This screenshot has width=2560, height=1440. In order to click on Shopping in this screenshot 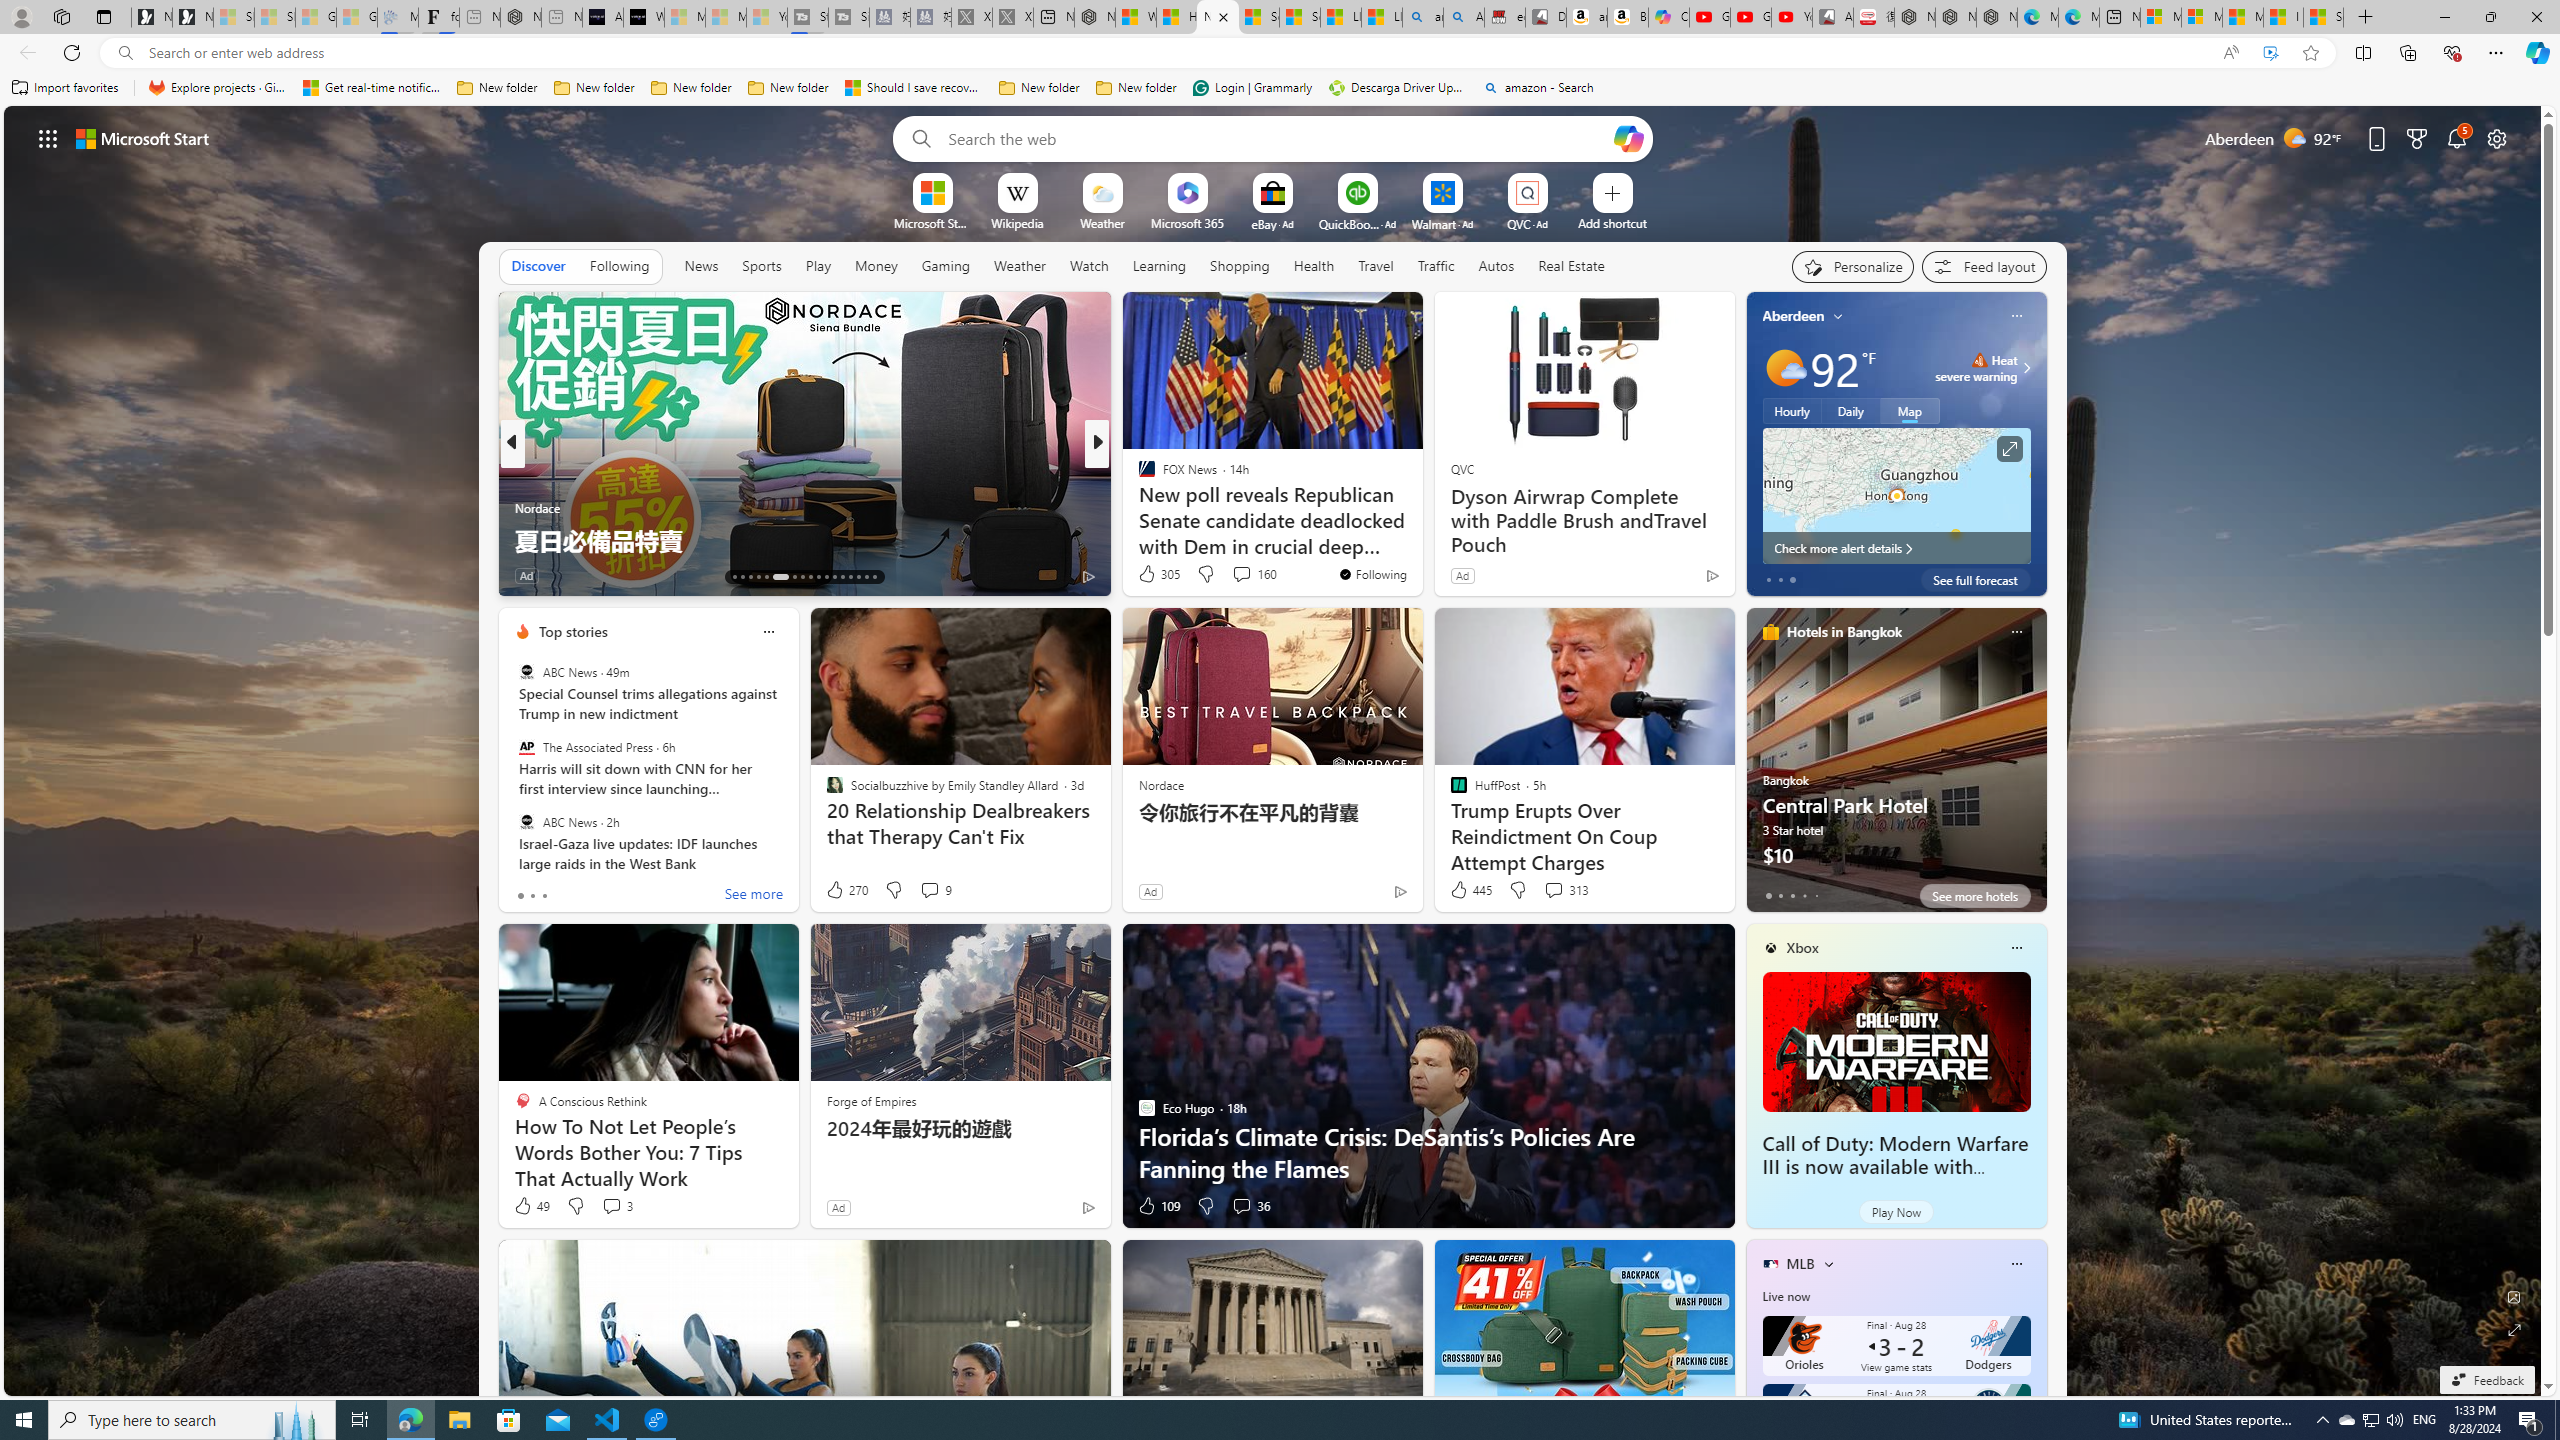, I will do `click(1240, 265)`.